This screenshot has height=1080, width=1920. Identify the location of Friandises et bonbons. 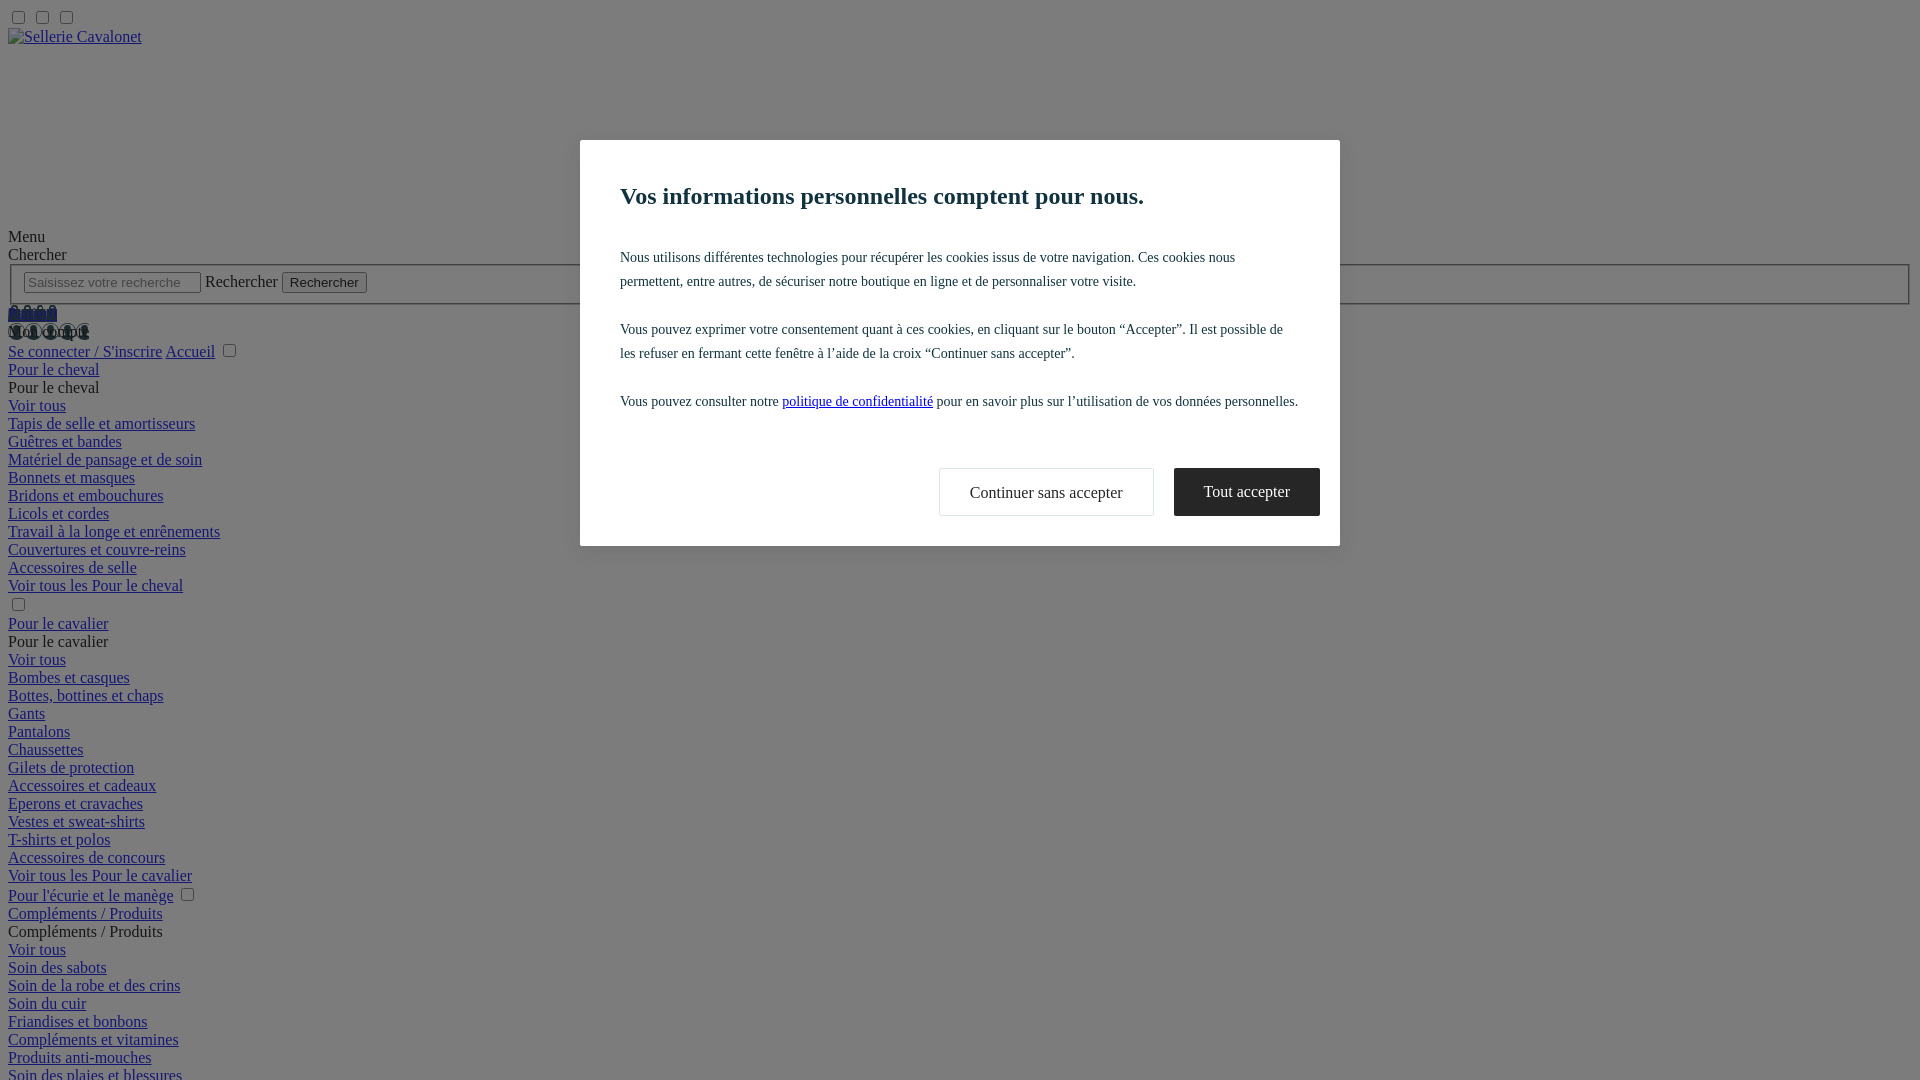
(78, 1022).